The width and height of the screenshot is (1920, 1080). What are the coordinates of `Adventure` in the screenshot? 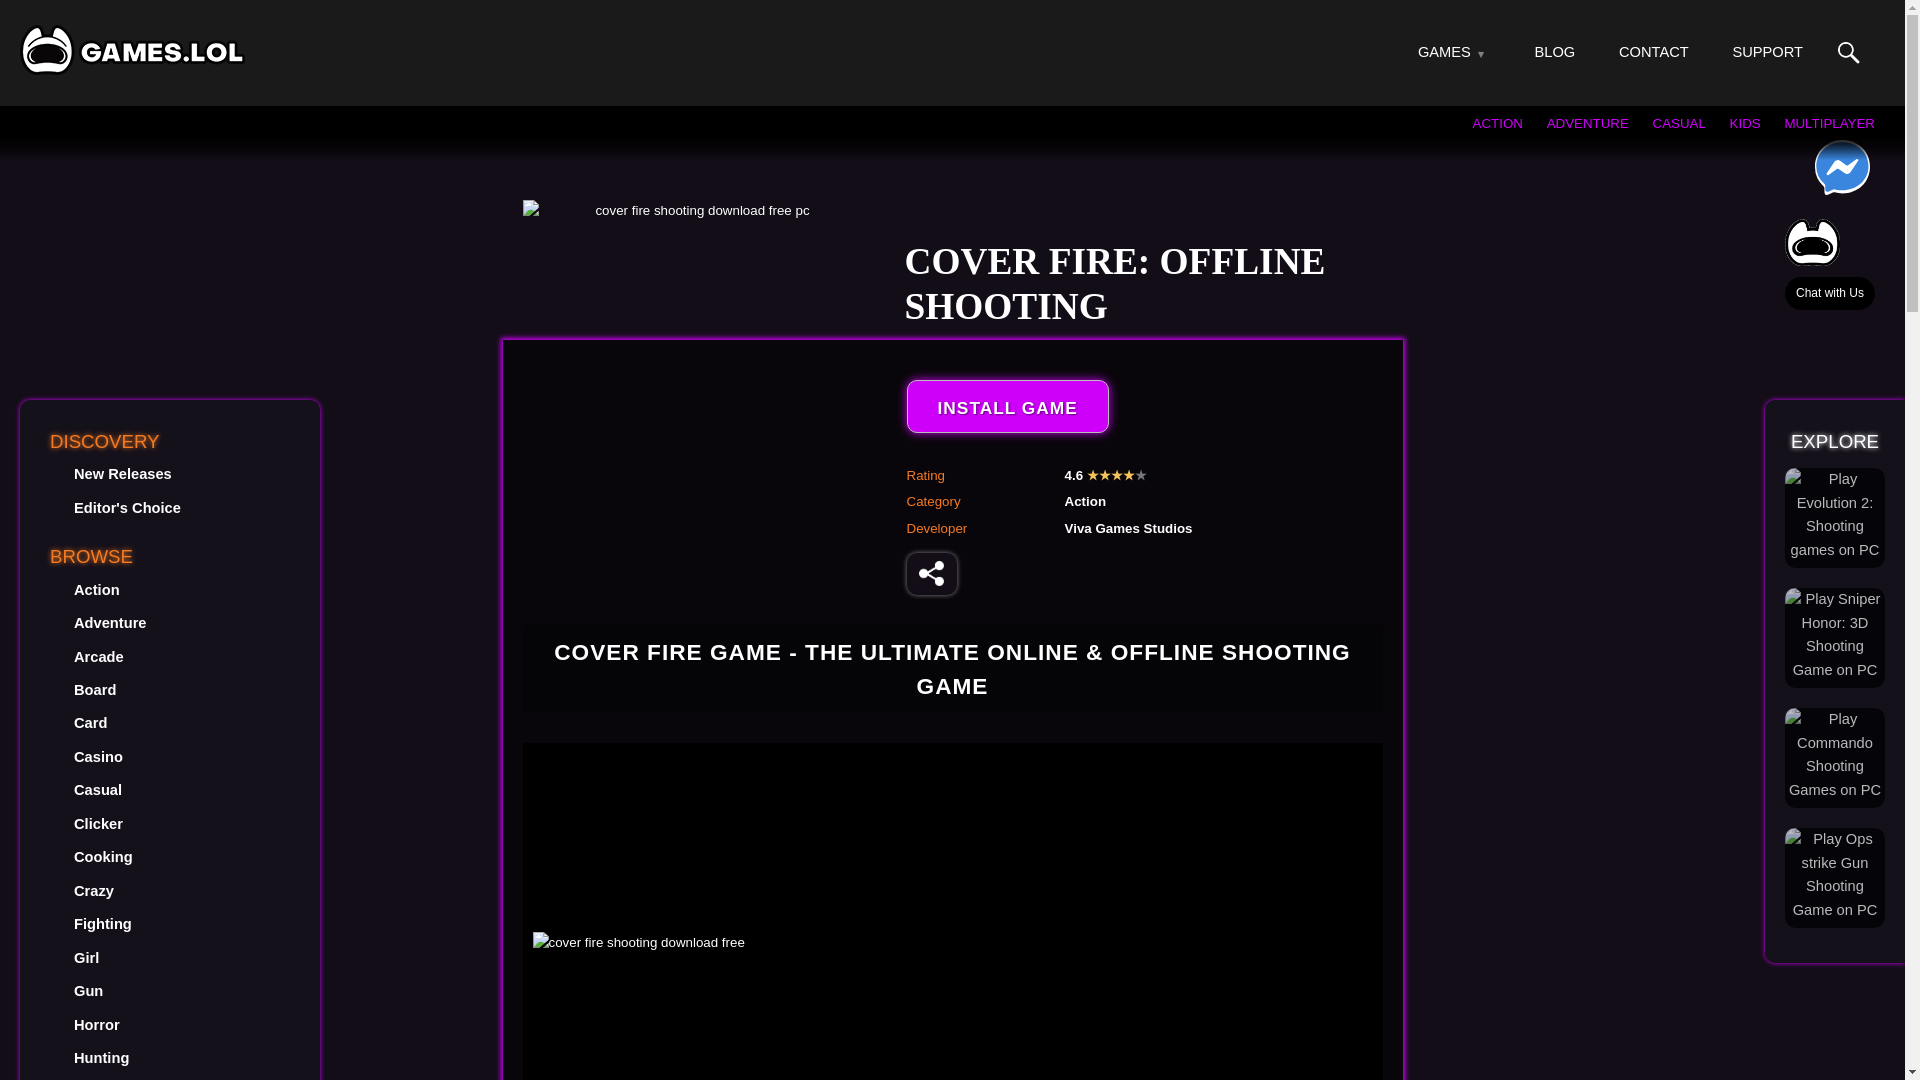 It's located at (110, 622).